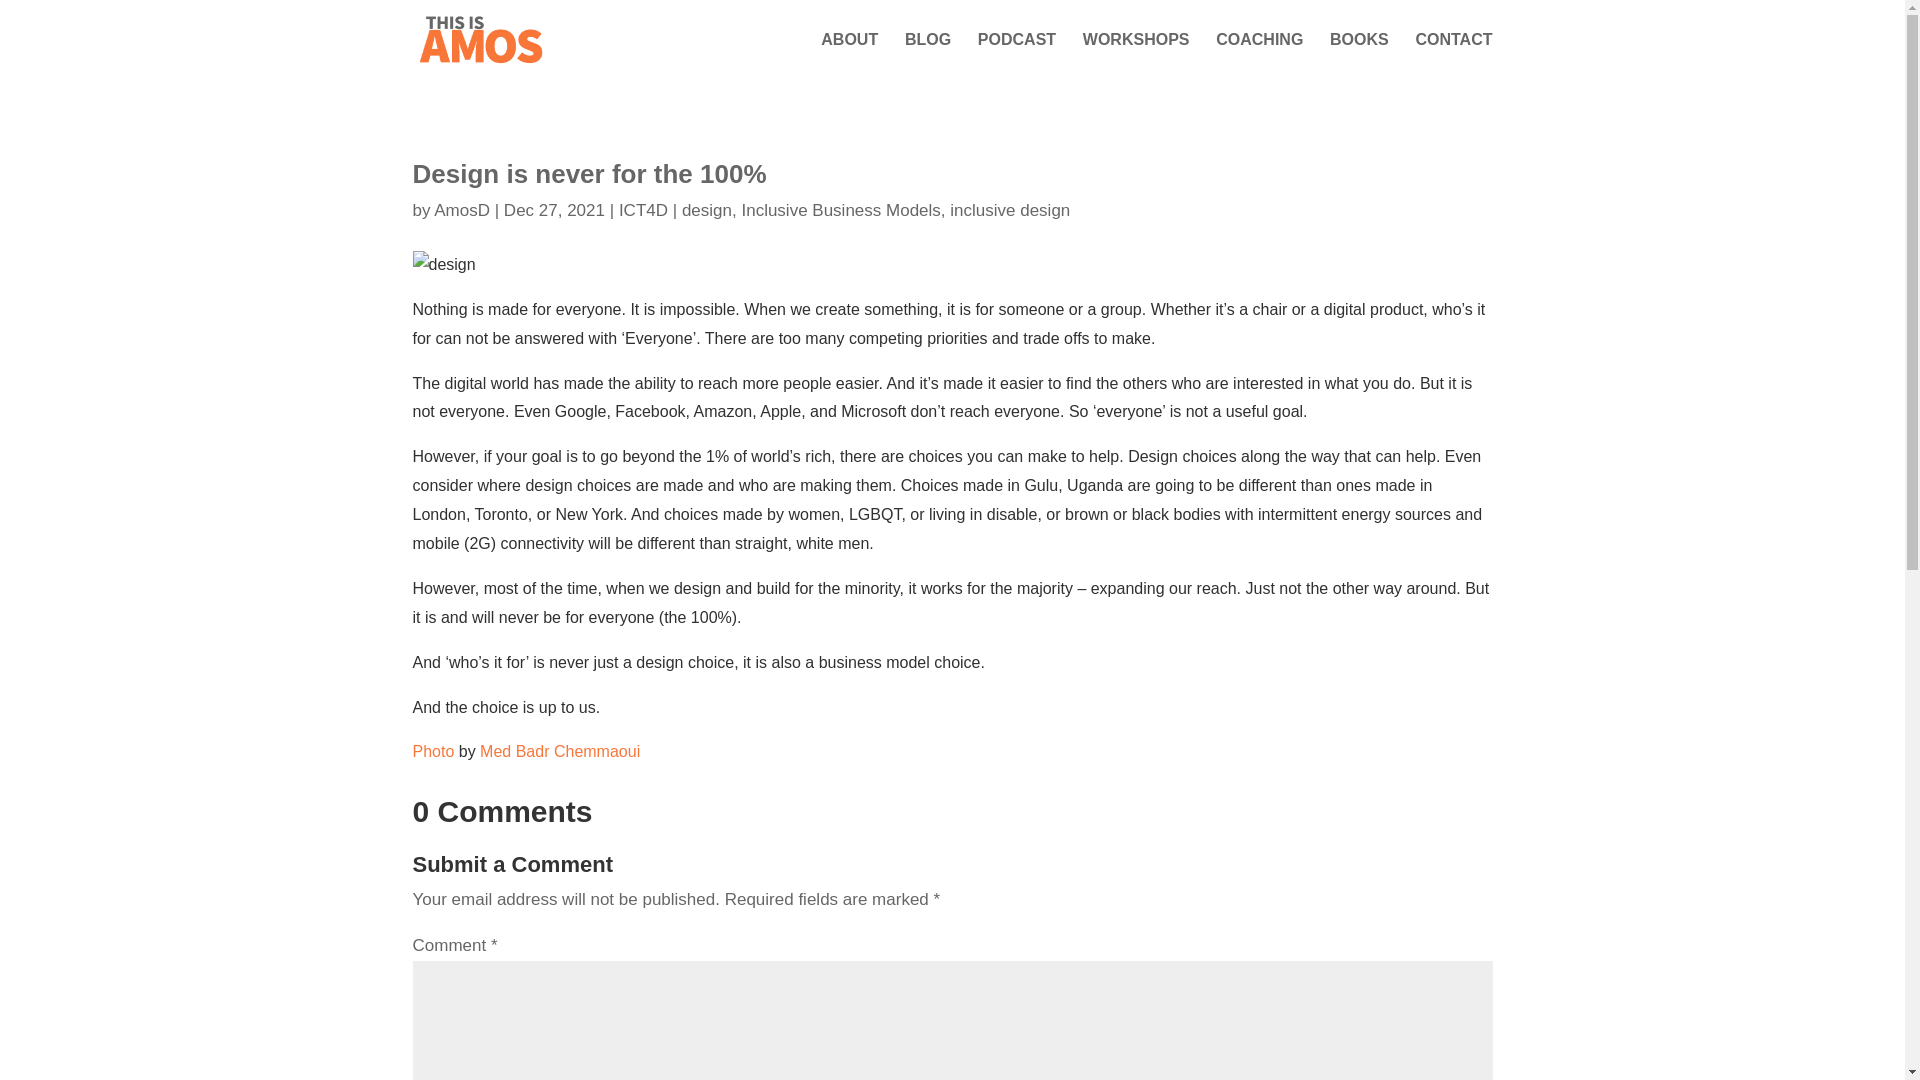 Image resolution: width=1920 pixels, height=1080 pixels. Describe the element at coordinates (560, 752) in the screenshot. I see `Med Badr Chemmaoui` at that location.